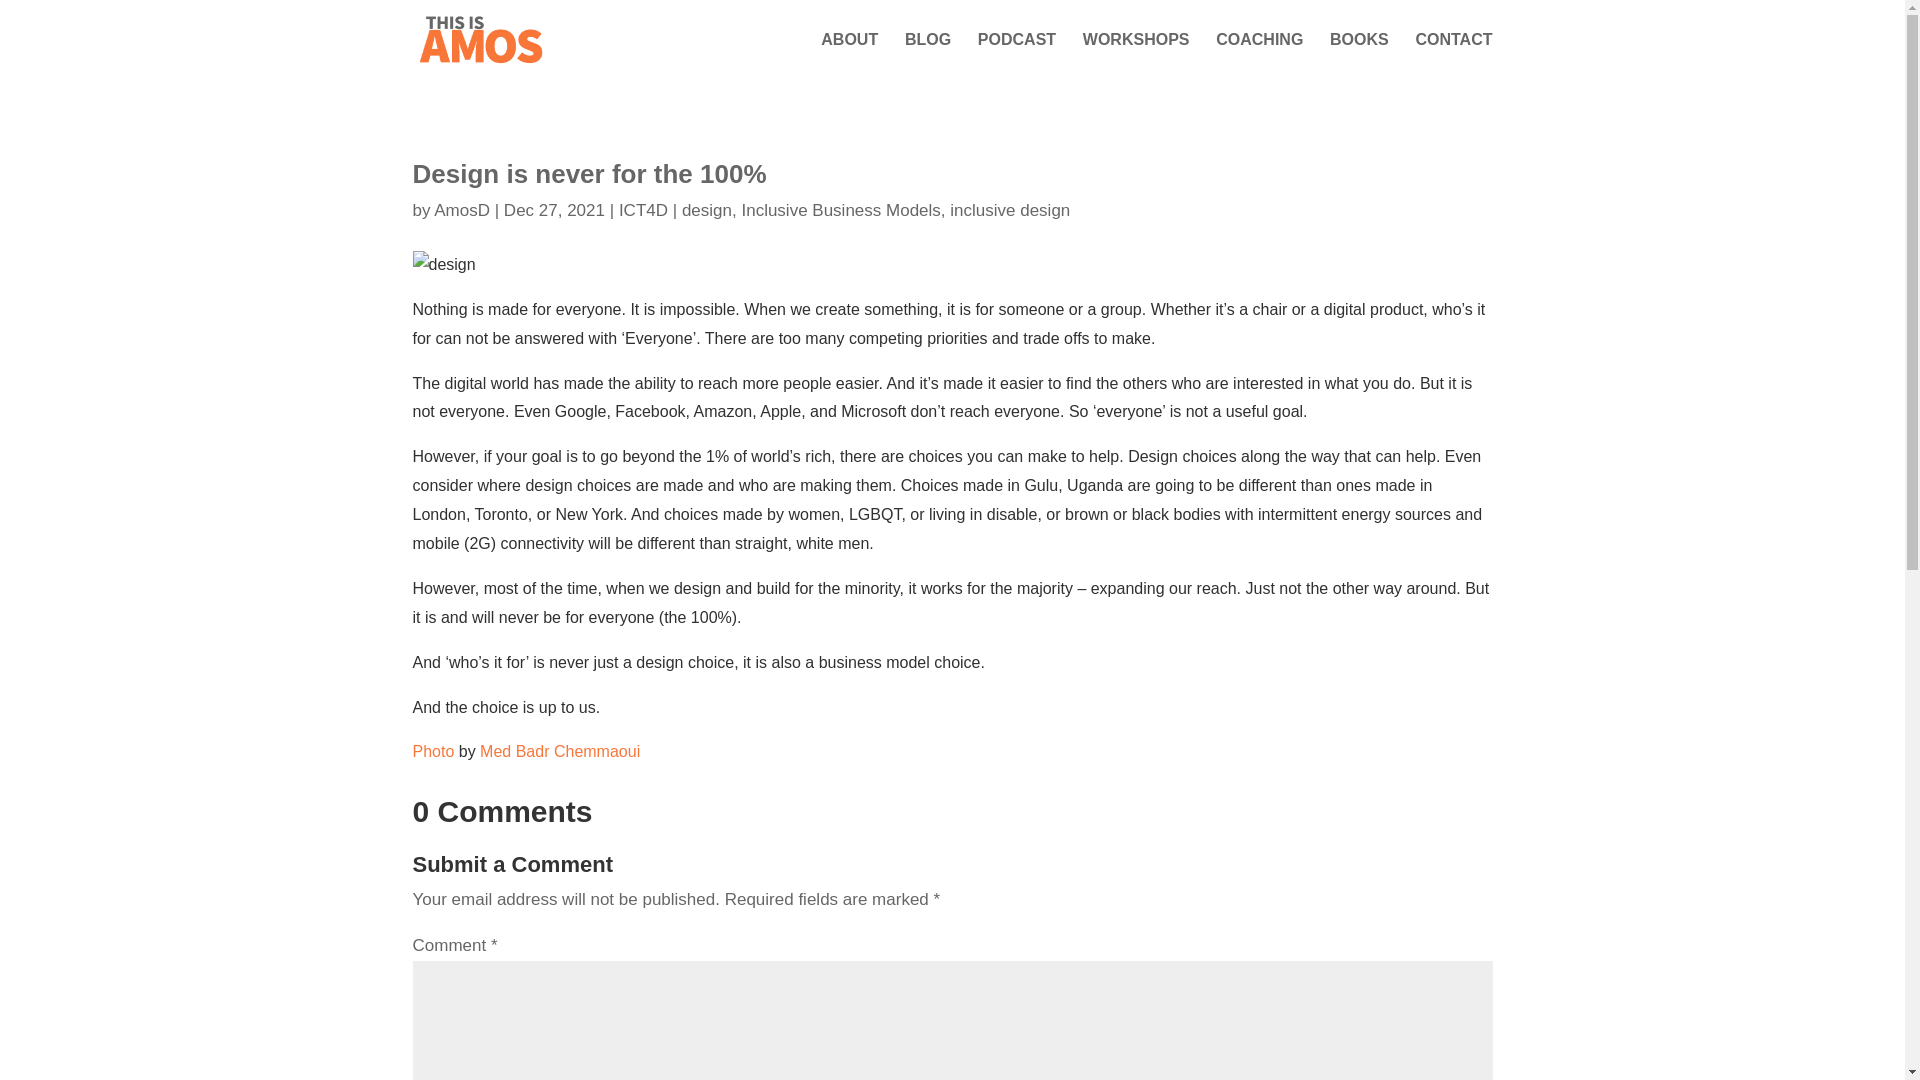 Image resolution: width=1920 pixels, height=1080 pixels. Describe the element at coordinates (560, 752) in the screenshot. I see `Med Badr Chemmaoui` at that location.